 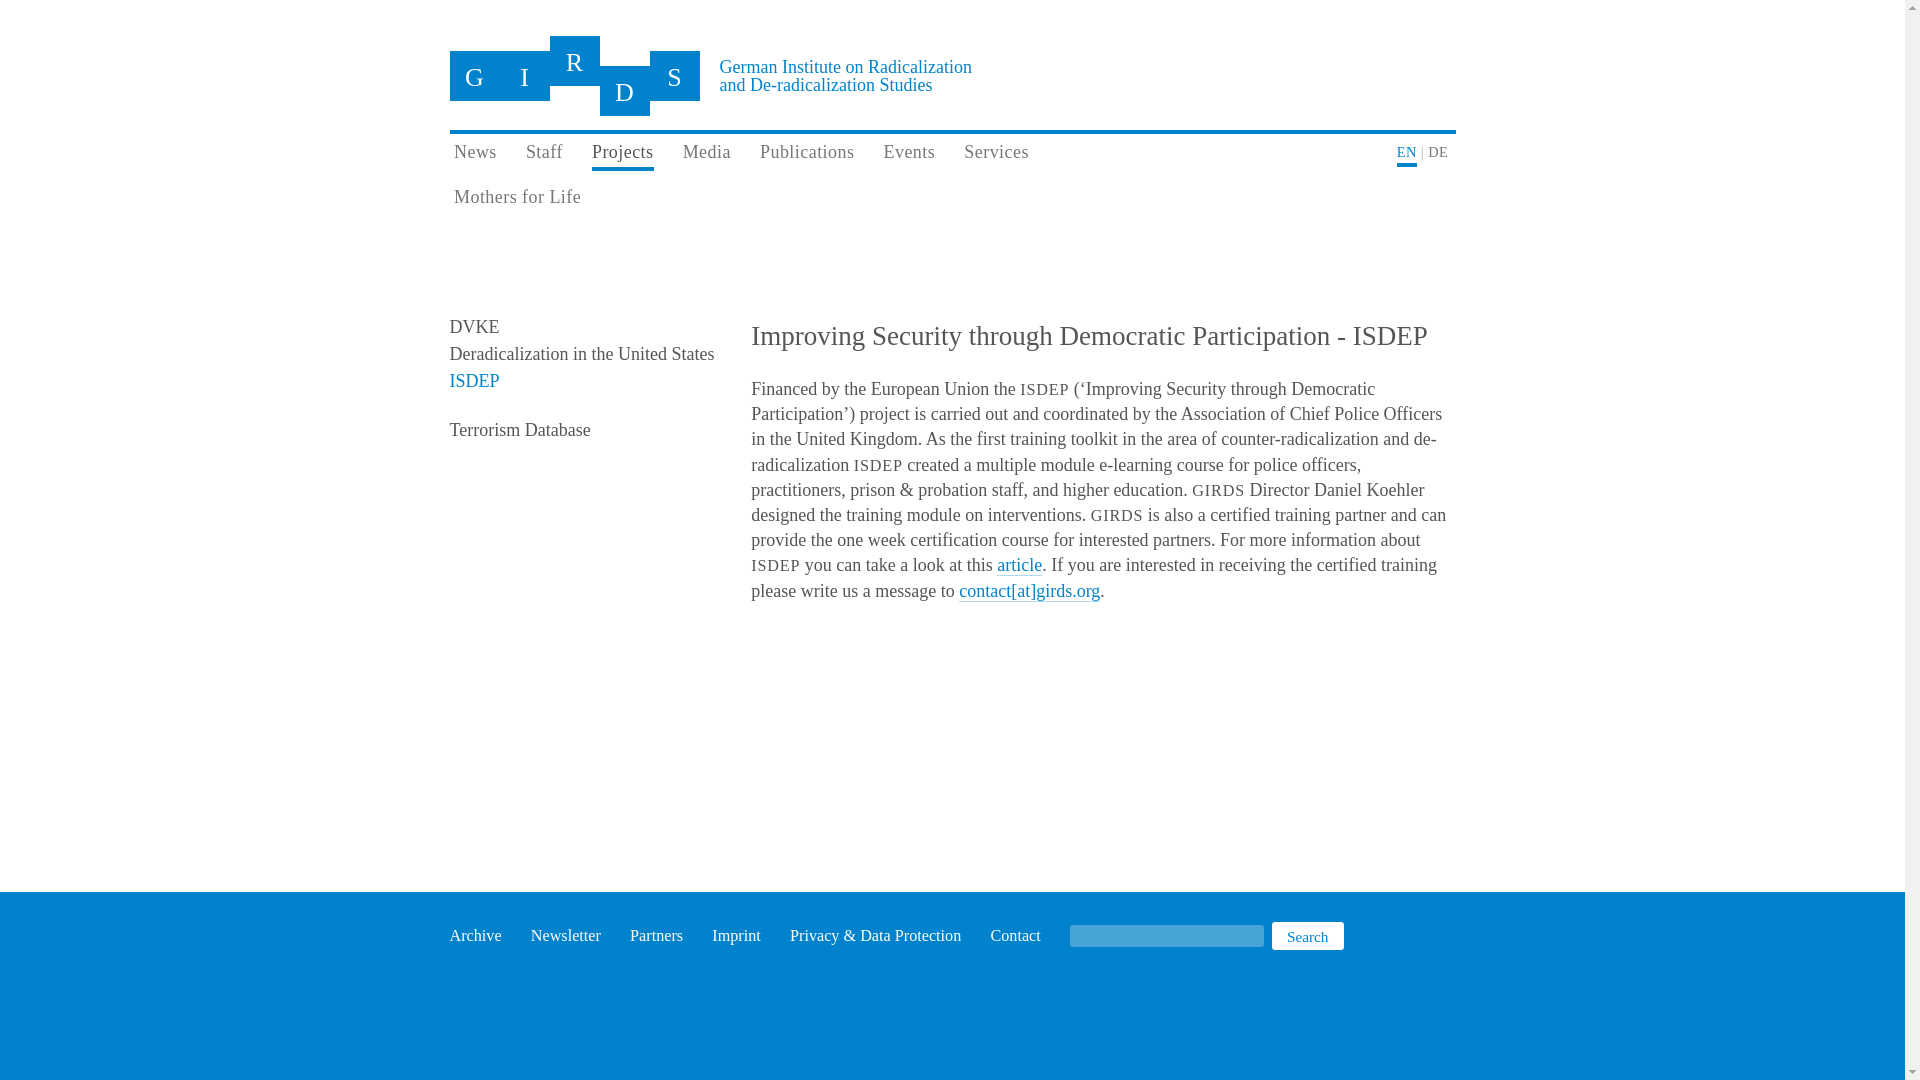 I want to click on Deradicalization in the United States, so click(x=582, y=354).